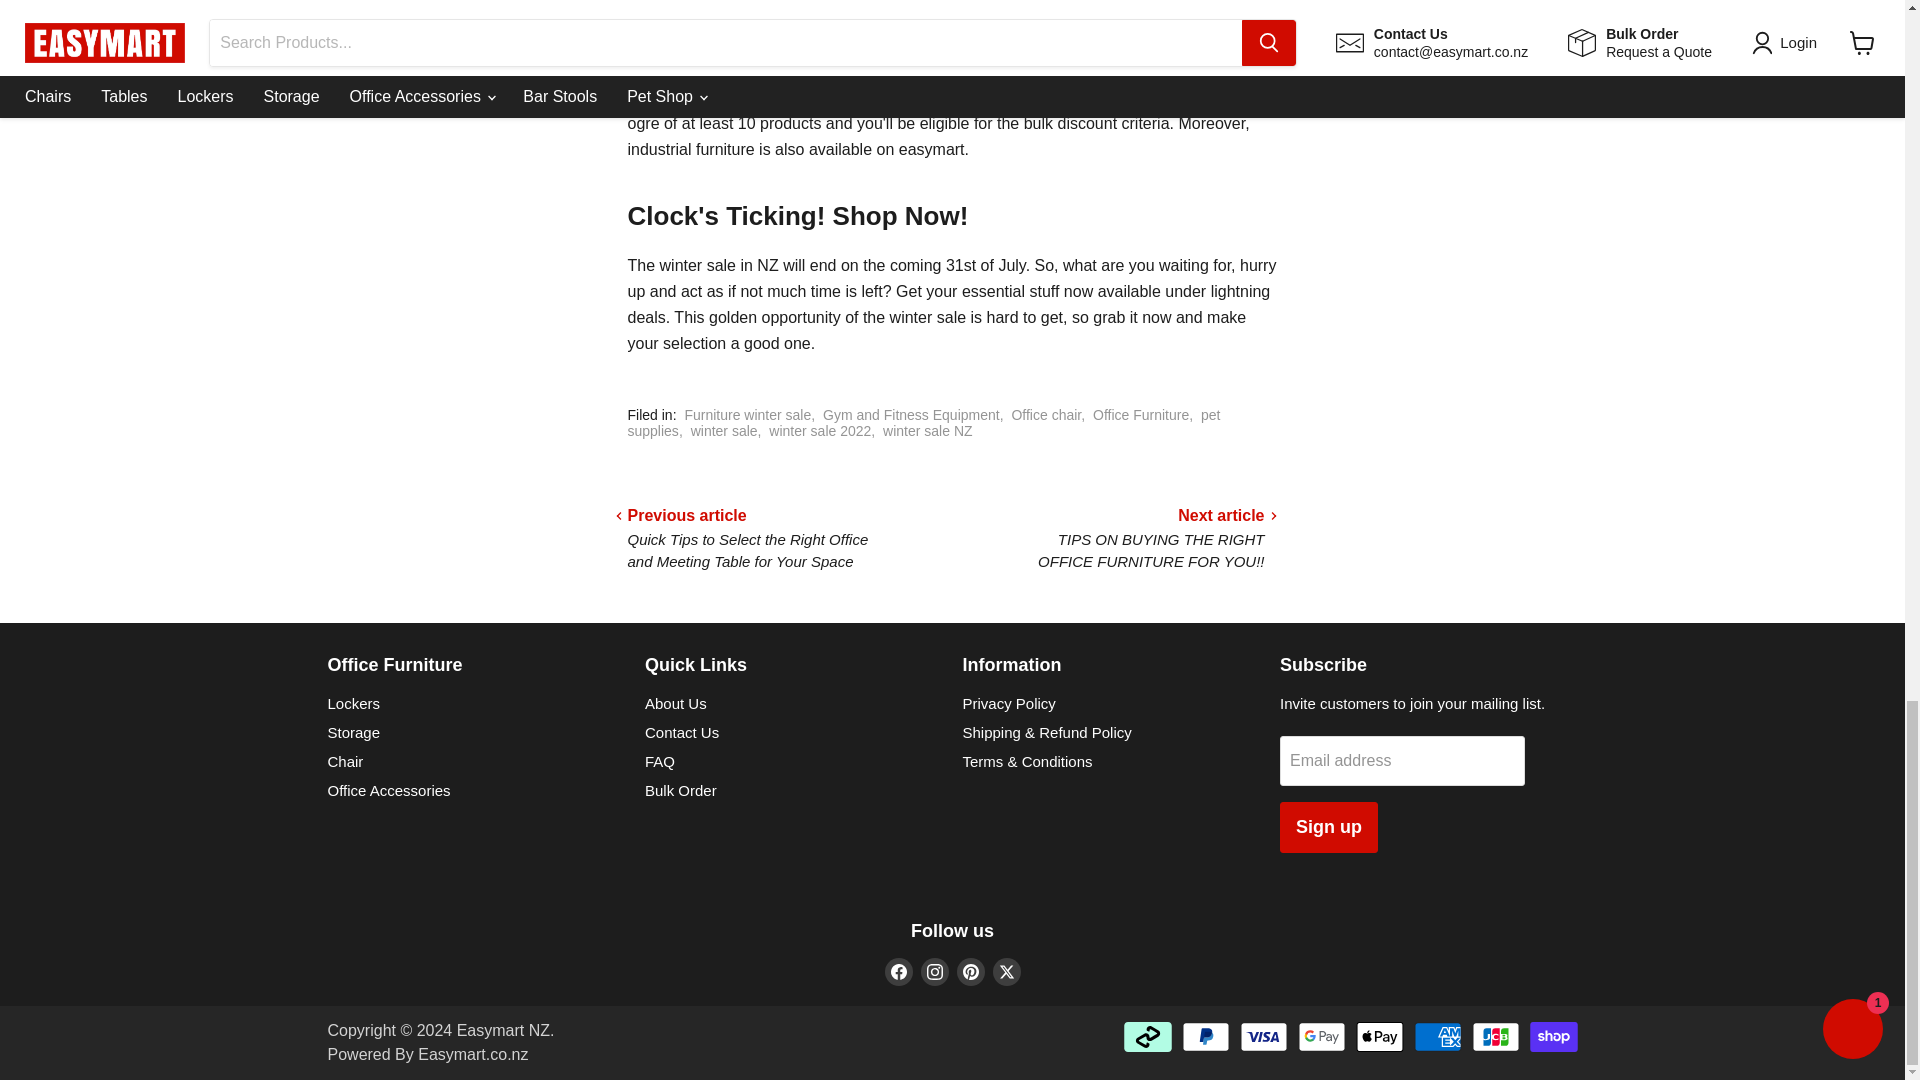 This screenshot has height=1080, width=1920. I want to click on PayPal, so click(1206, 1036).